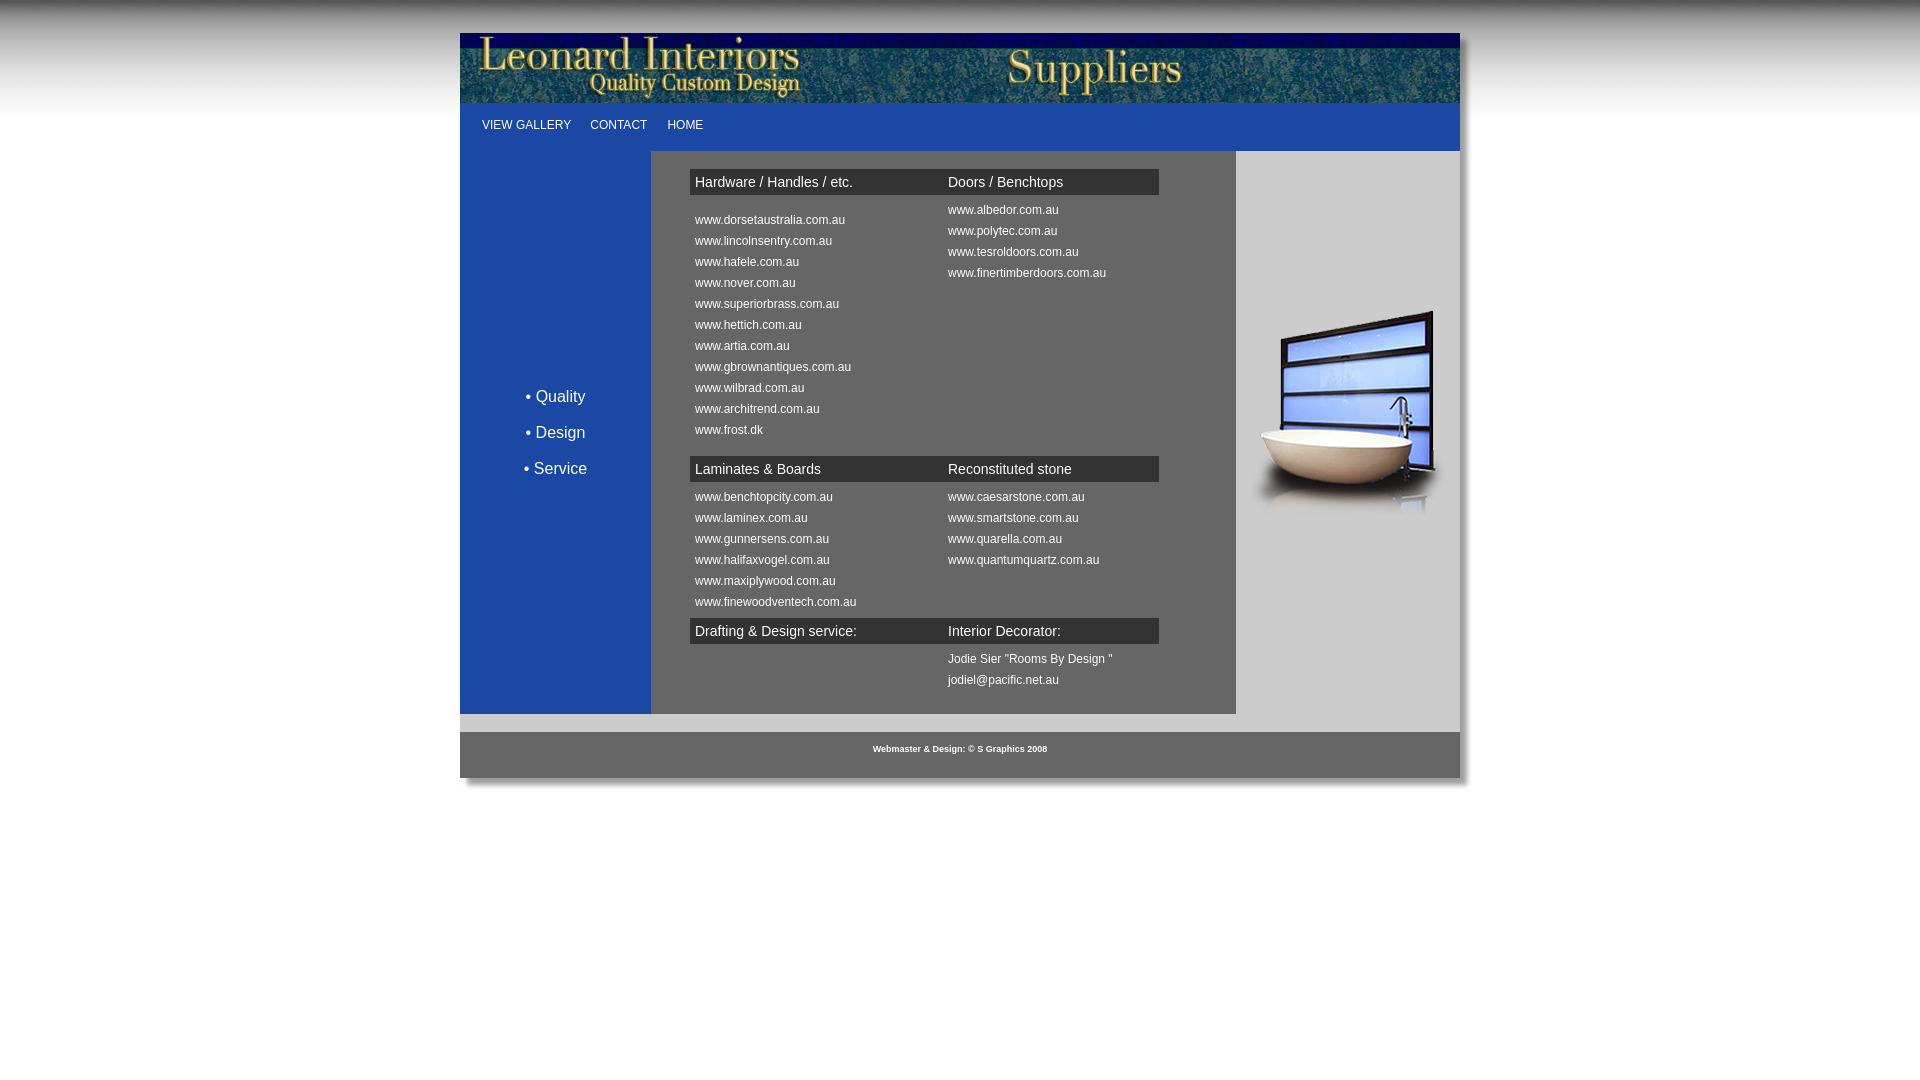 This screenshot has height=1080, width=1920. Describe the element at coordinates (752, 518) in the screenshot. I see `www.laminex.com.au` at that location.